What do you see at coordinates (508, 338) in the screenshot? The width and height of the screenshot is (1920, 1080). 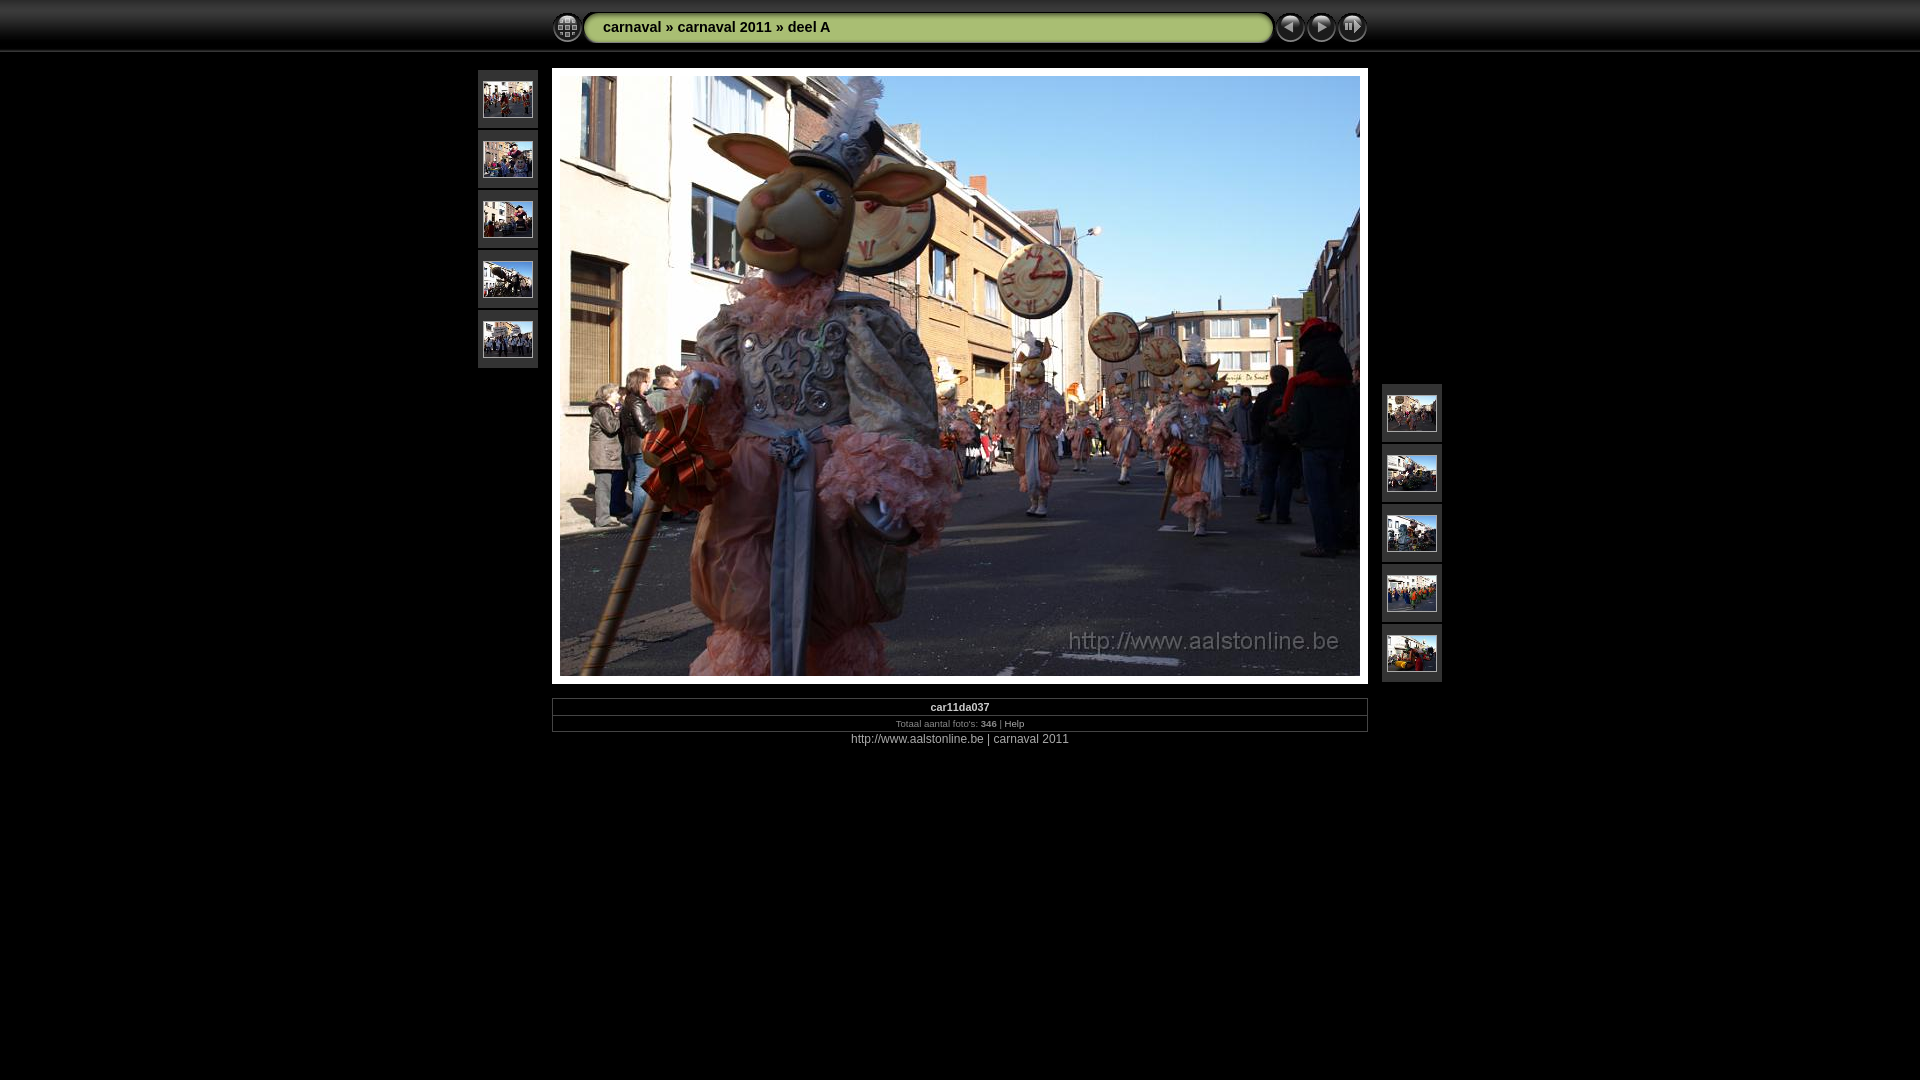 I see ` car11da035.JPG ` at bounding box center [508, 338].